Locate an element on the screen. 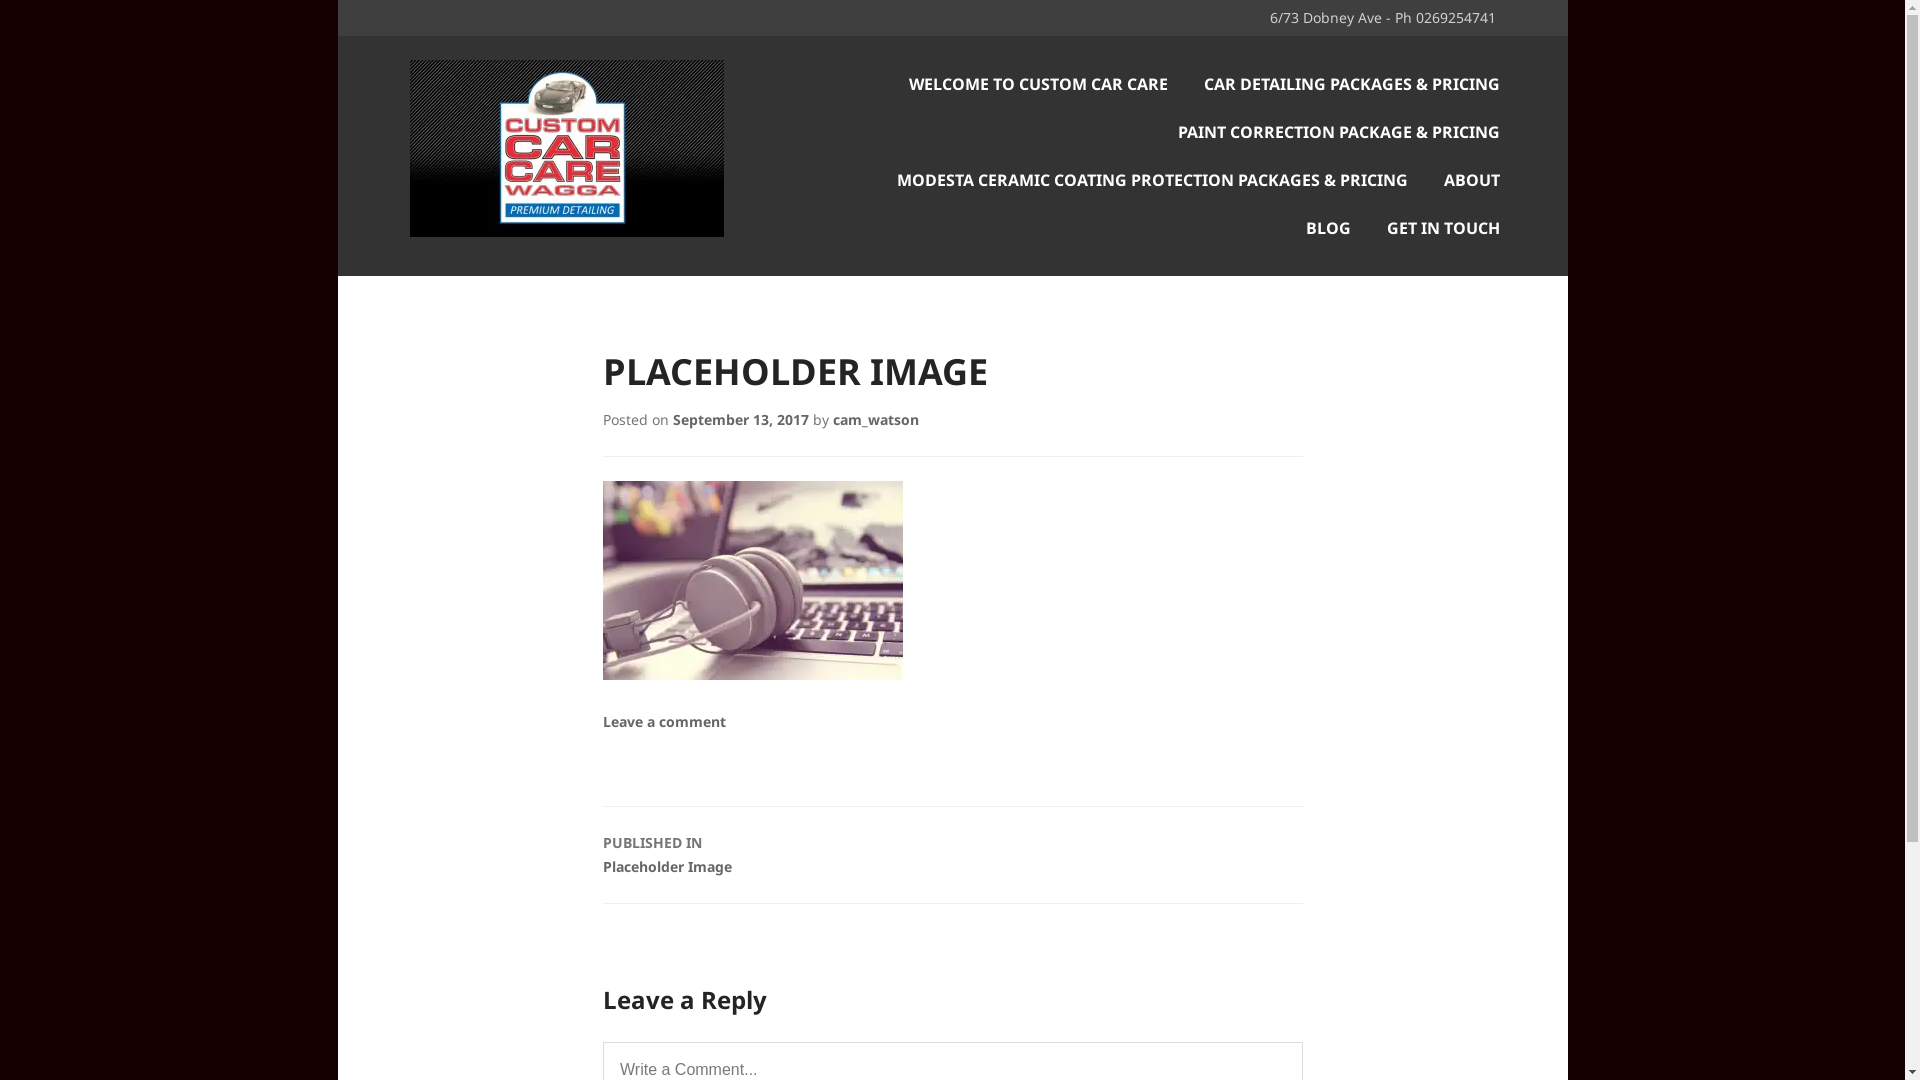 The width and height of the screenshot is (1920, 1080). MODESTA CERAMIC COATING PROTECTION PACKAGES & PRICING is located at coordinates (1152, 180).